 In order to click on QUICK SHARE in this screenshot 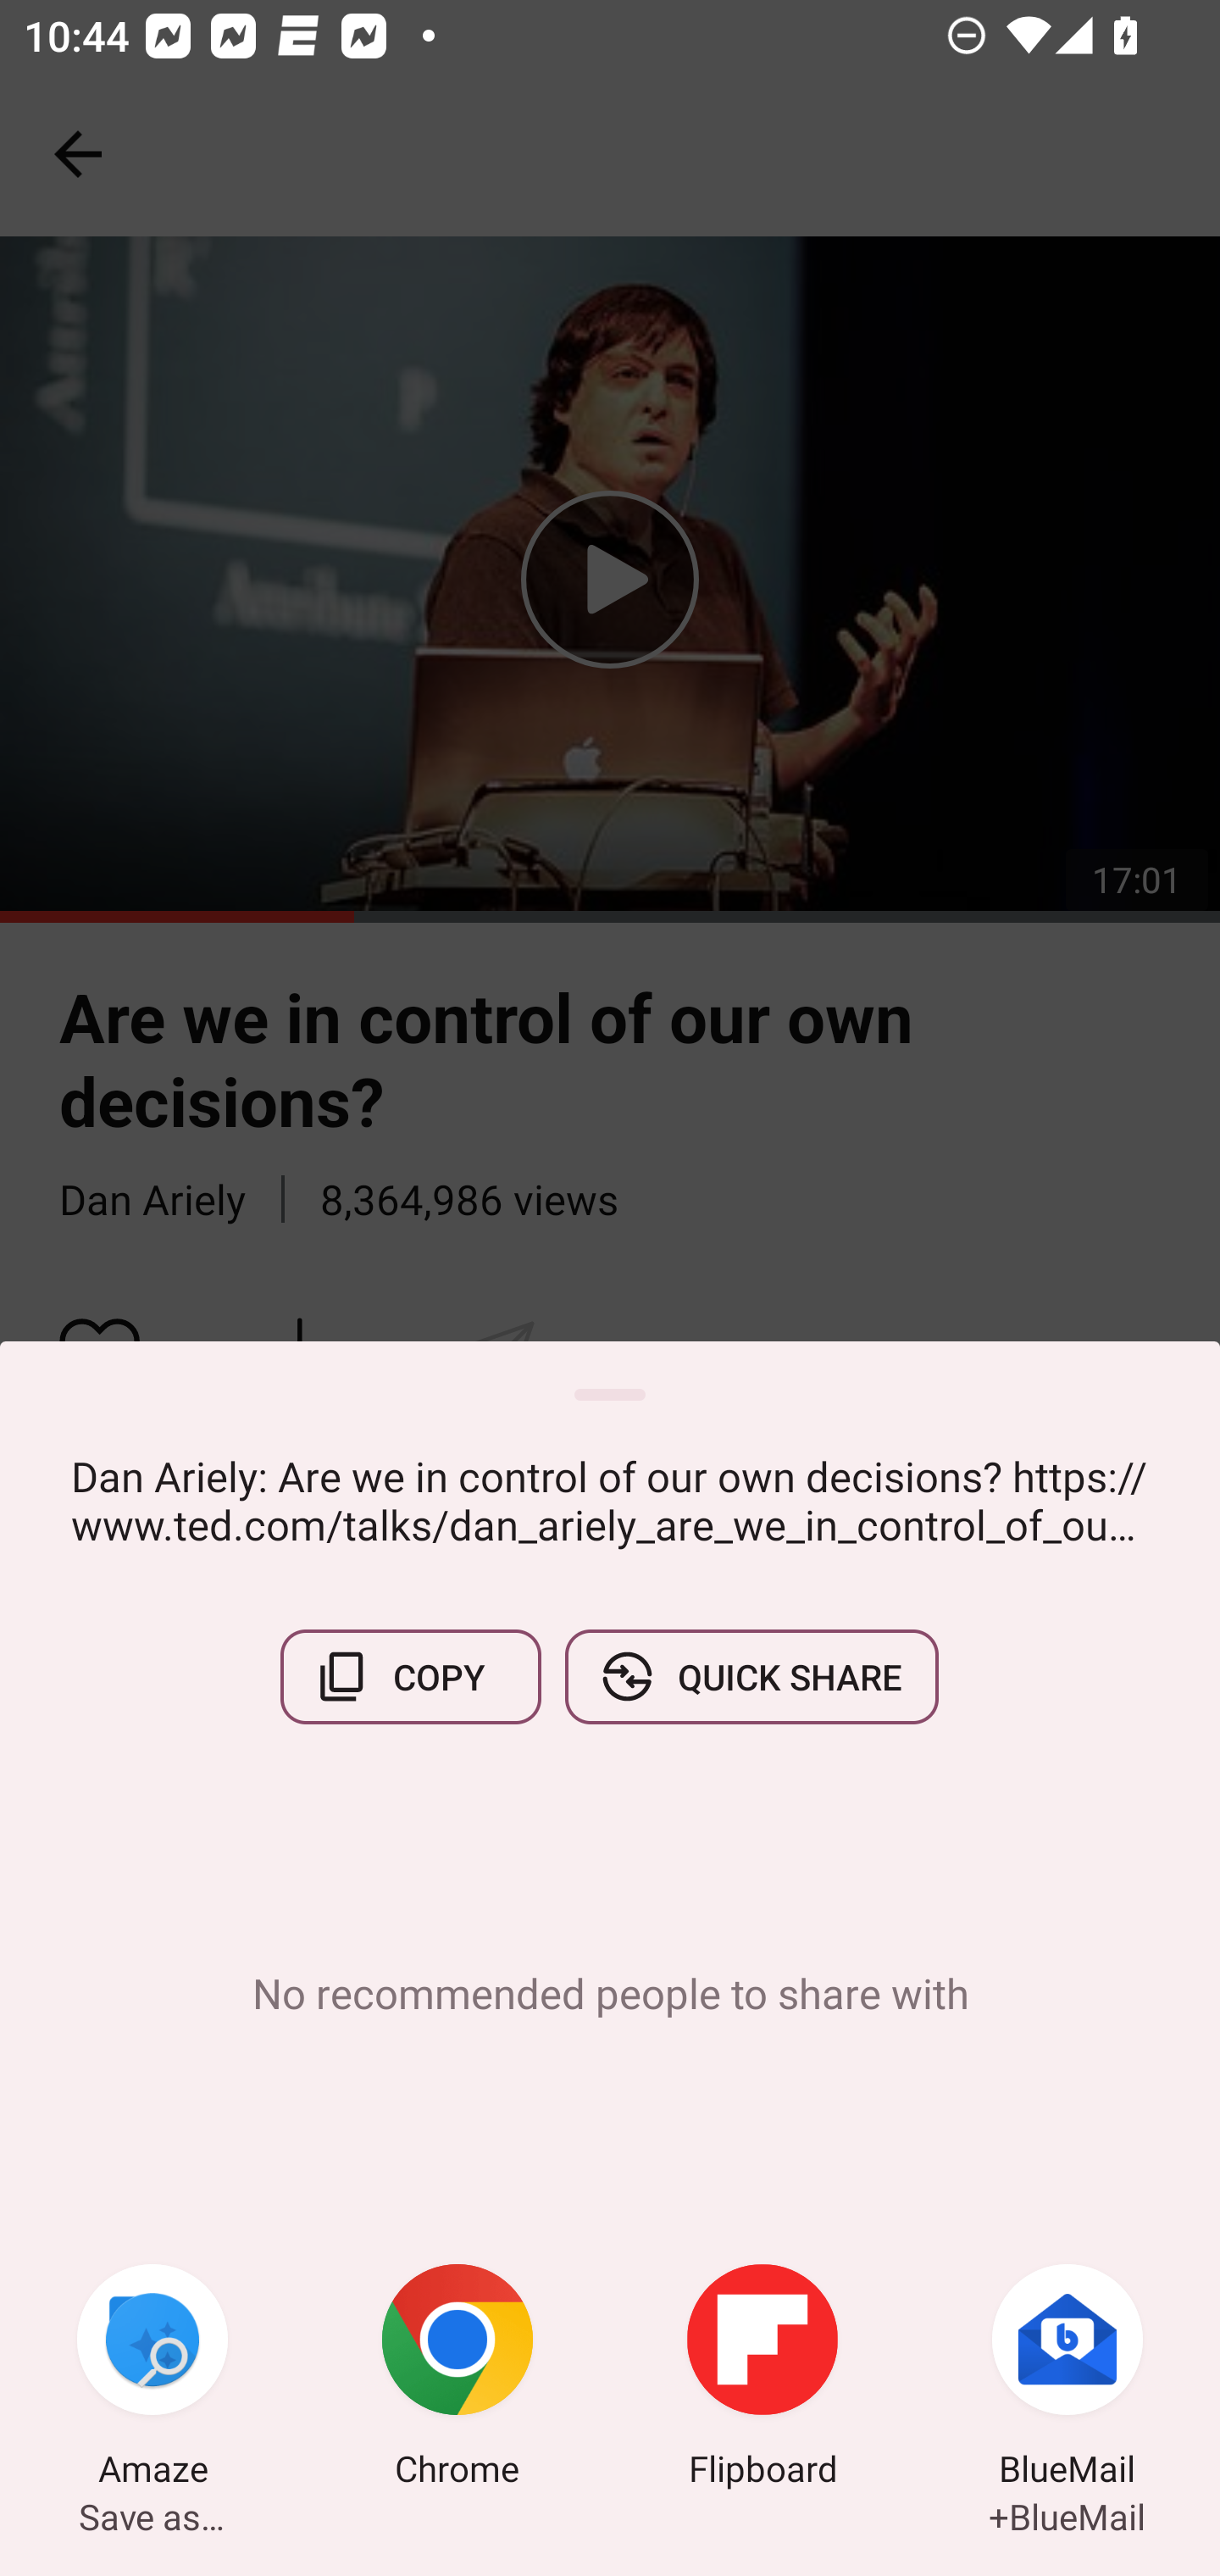, I will do `click(751, 1676)`.